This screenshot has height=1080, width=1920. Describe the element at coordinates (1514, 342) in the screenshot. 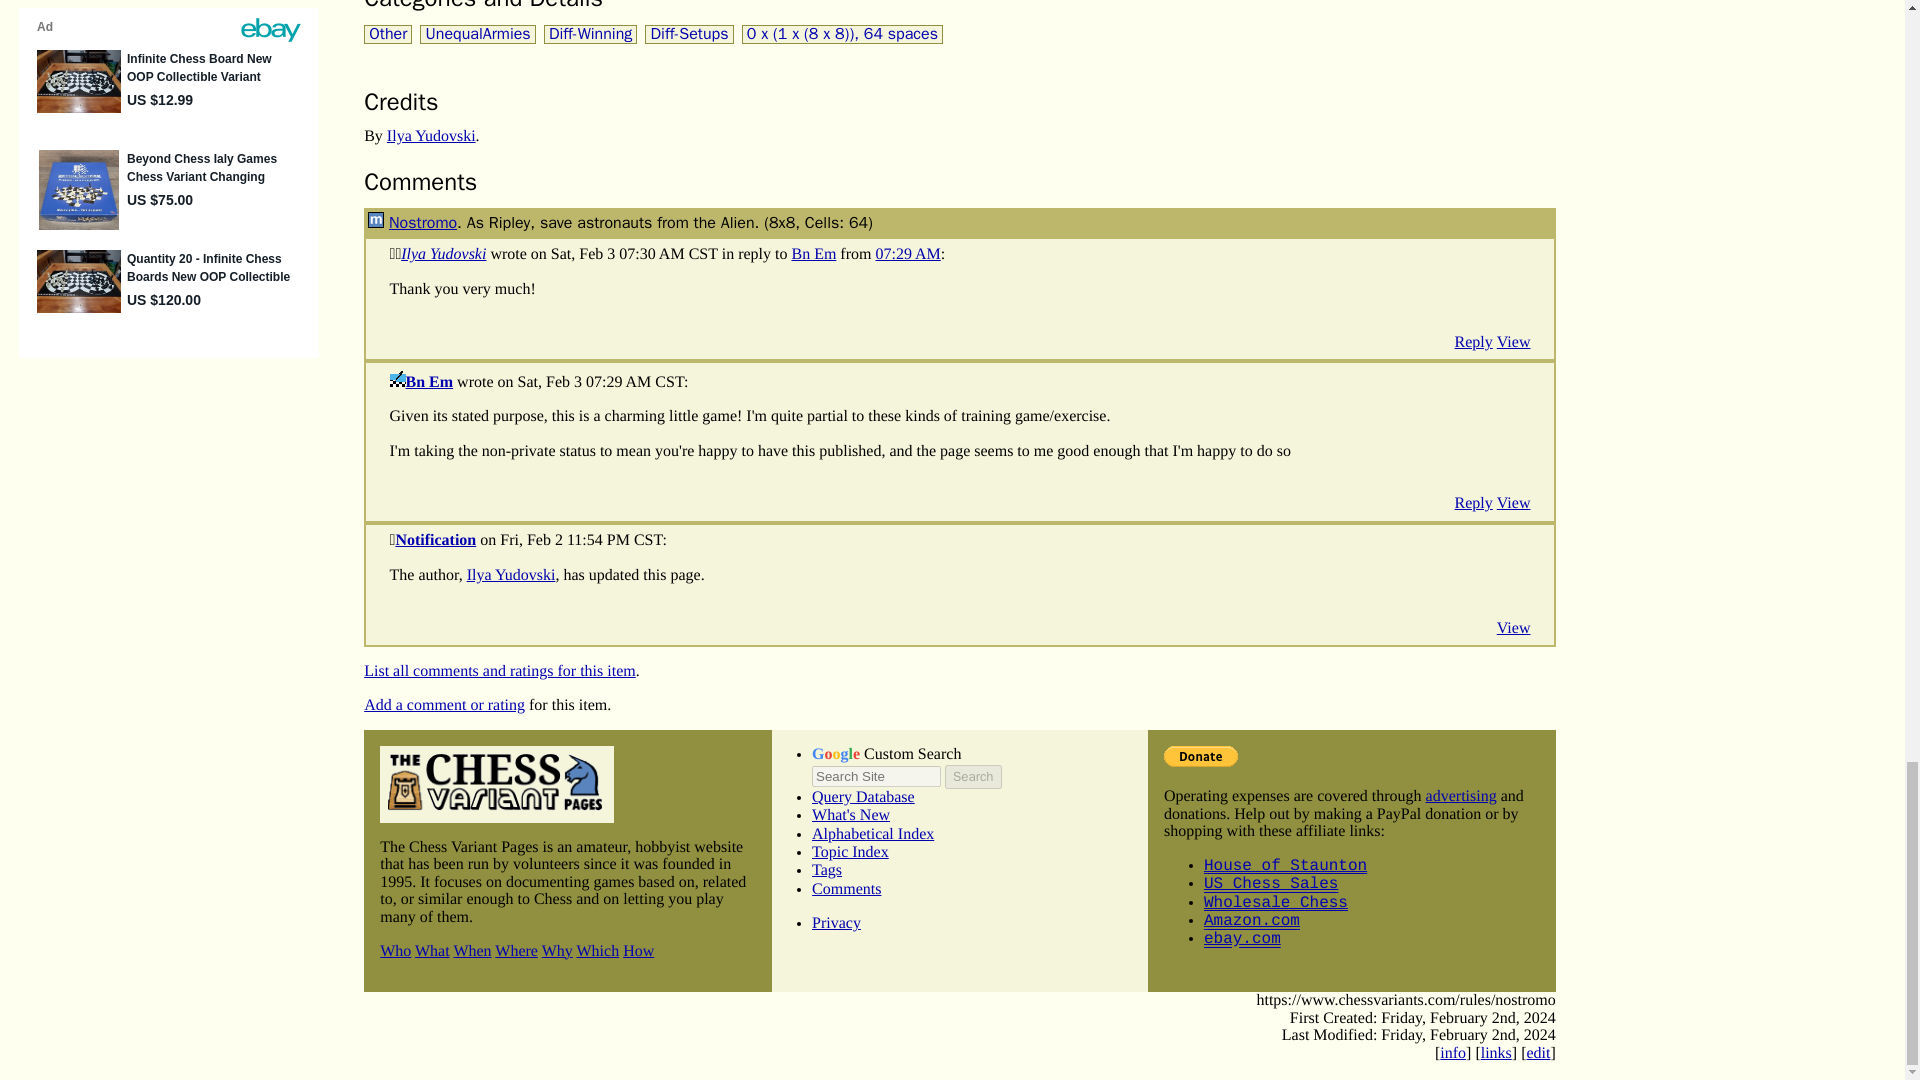

I see `View` at that location.